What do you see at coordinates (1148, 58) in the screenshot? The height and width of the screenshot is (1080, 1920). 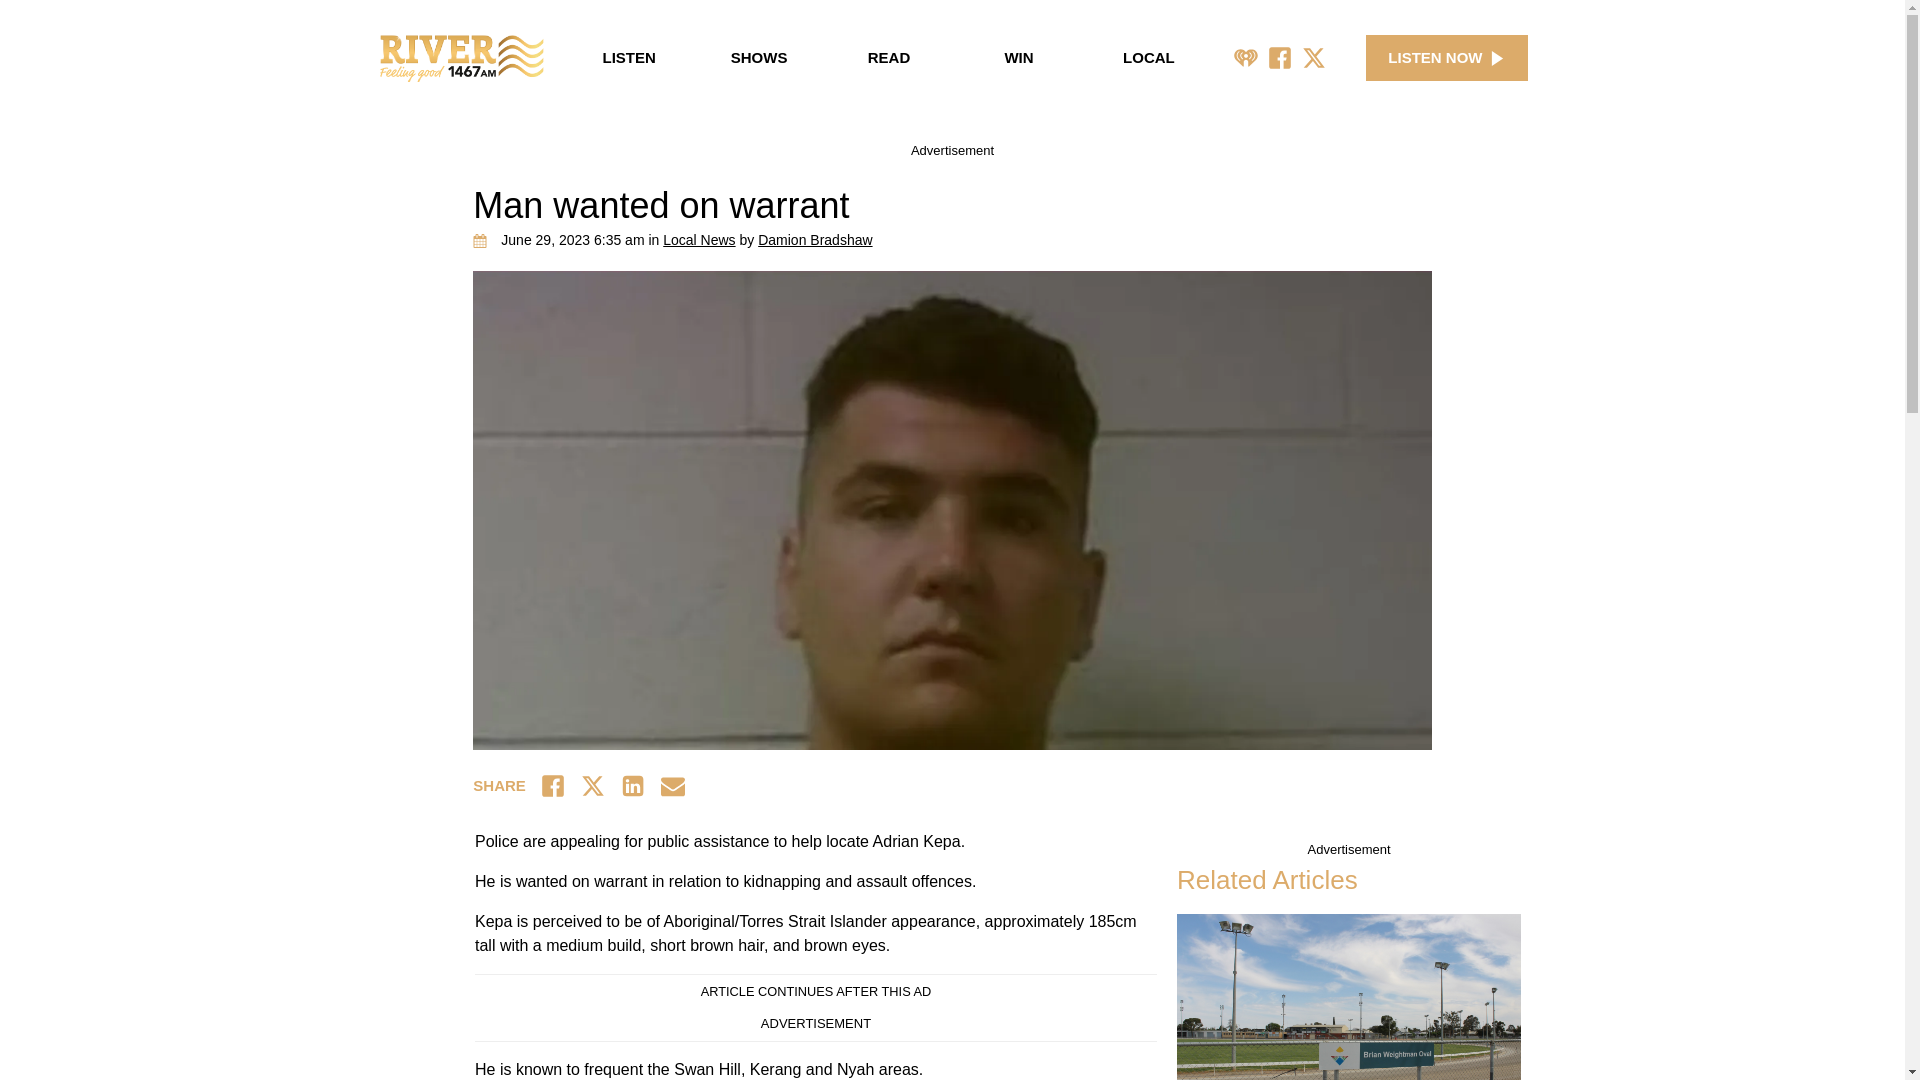 I see `LOCAL` at bounding box center [1148, 58].